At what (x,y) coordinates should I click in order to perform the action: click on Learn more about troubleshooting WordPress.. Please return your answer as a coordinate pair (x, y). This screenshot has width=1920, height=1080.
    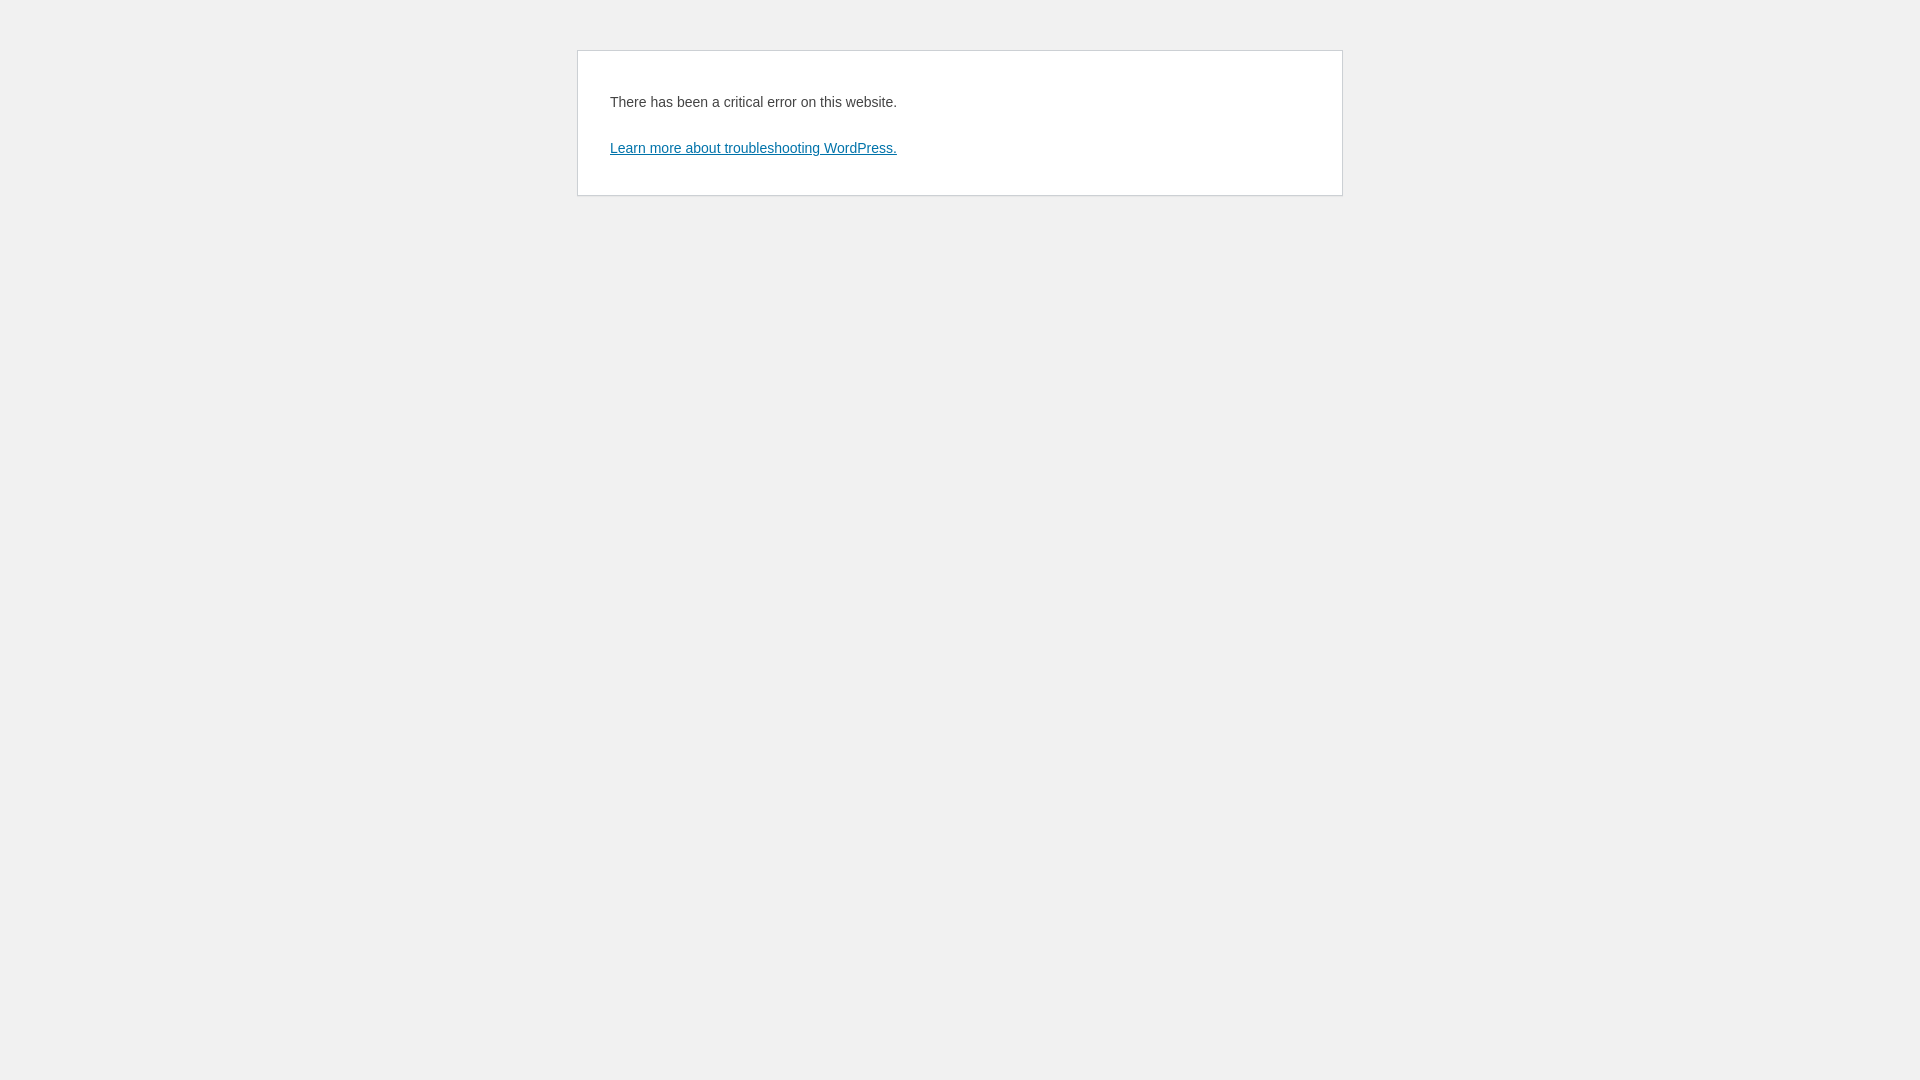
    Looking at the image, I should click on (754, 148).